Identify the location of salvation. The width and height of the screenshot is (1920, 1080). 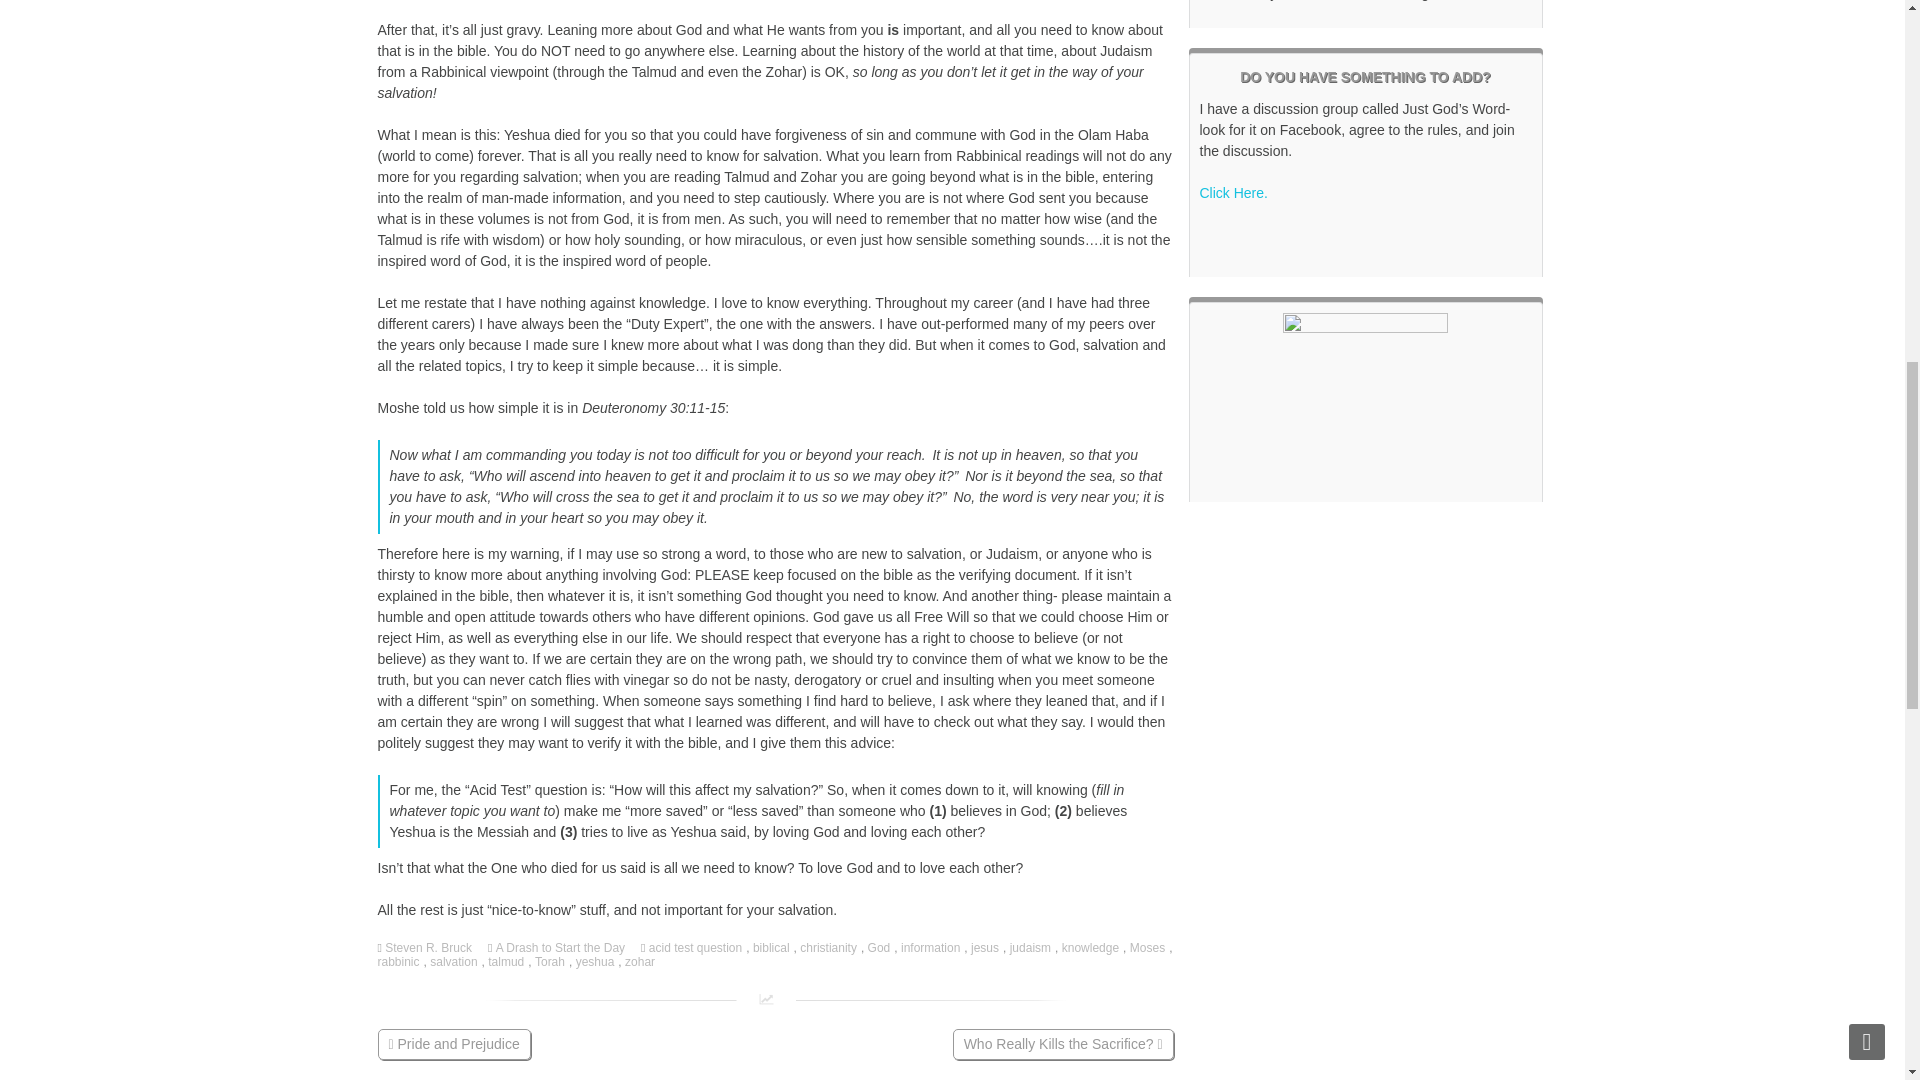
(456, 961).